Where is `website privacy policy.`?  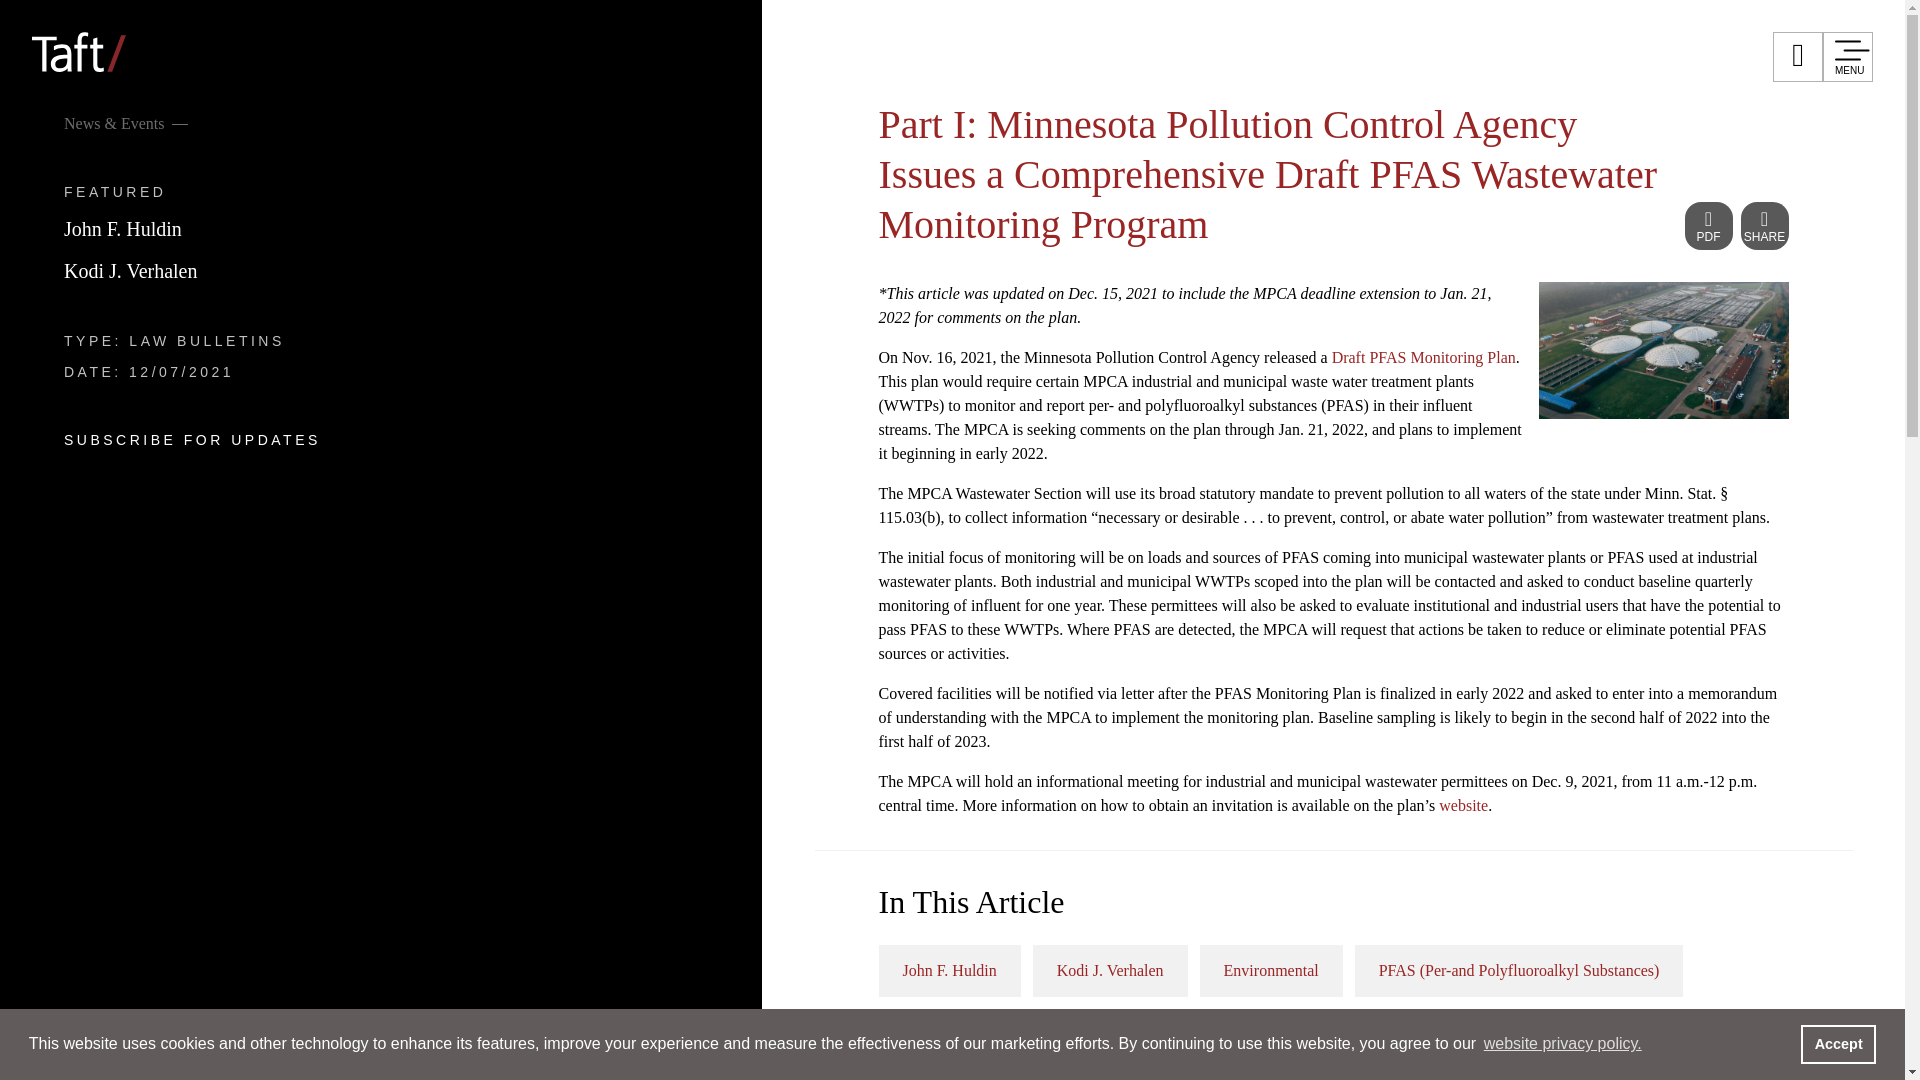
website privacy policy. is located at coordinates (1562, 1044).